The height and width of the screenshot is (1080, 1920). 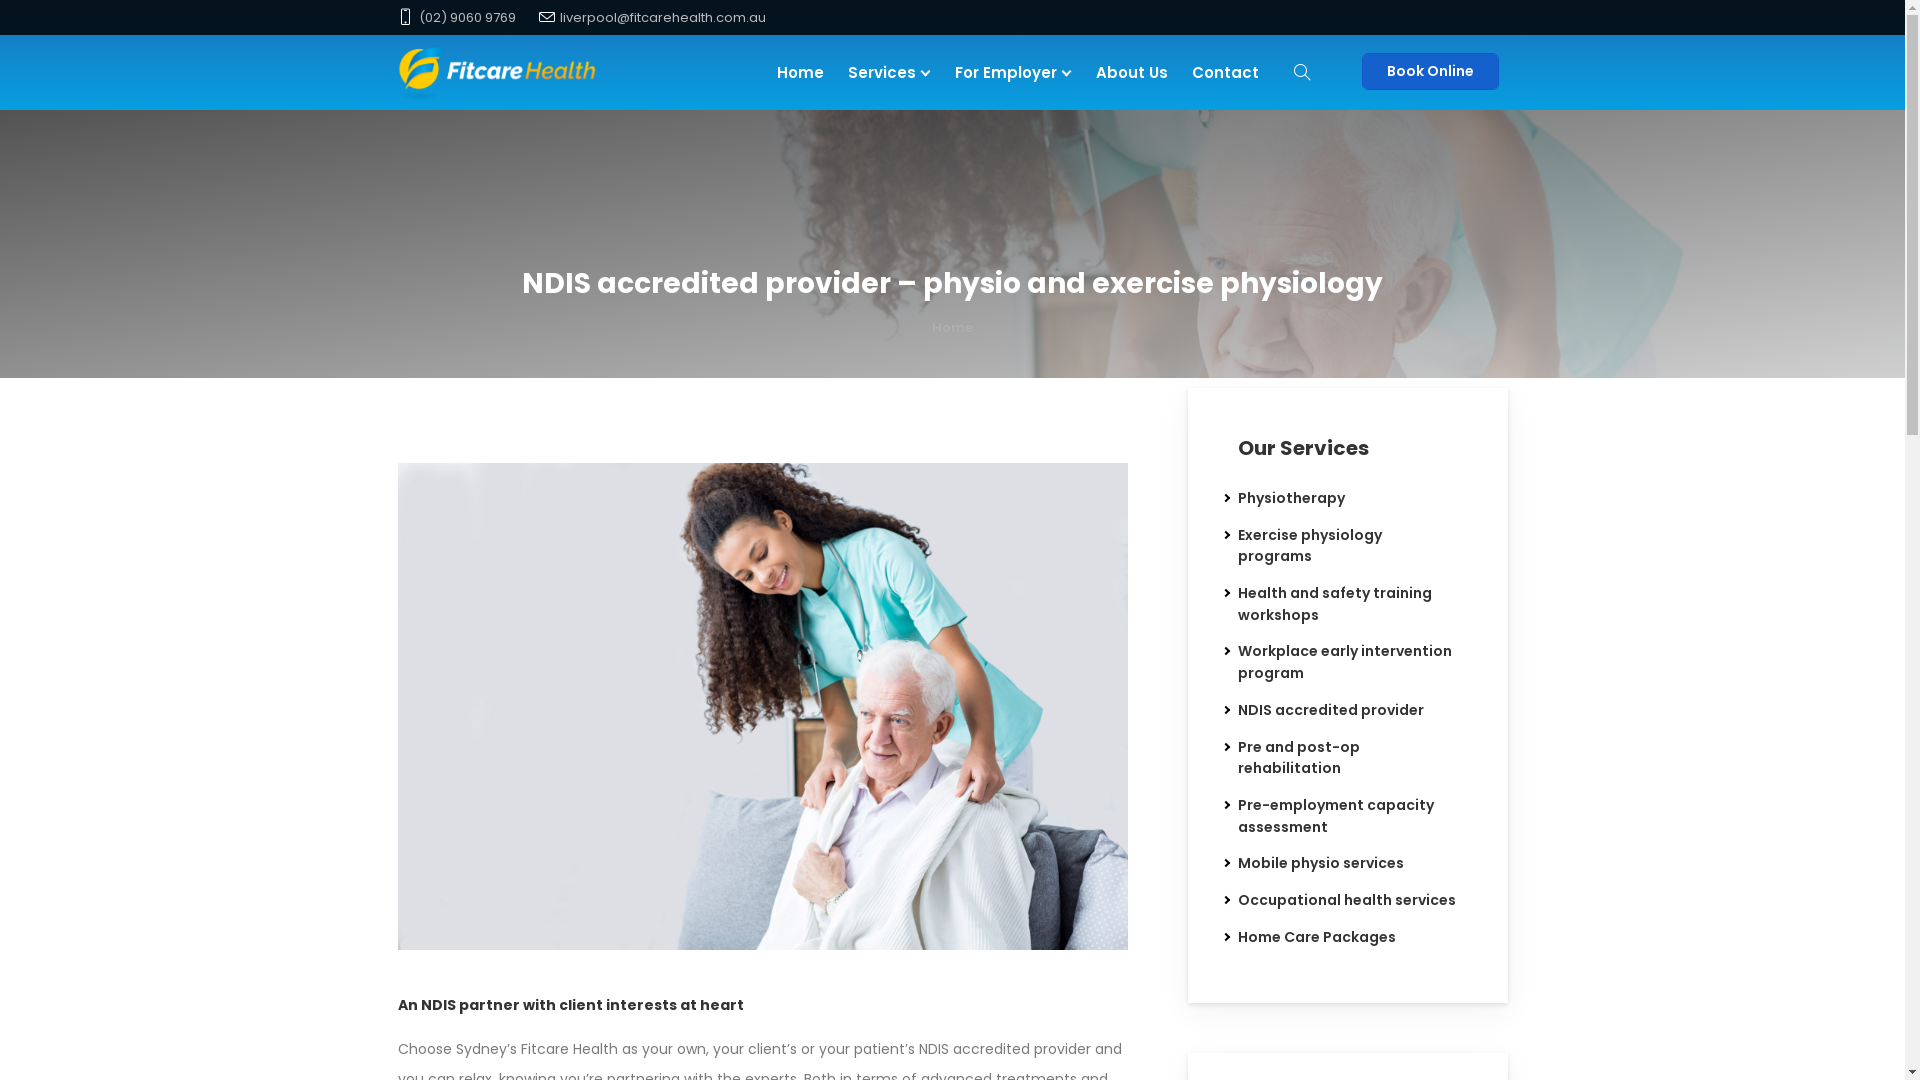 What do you see at coordinates (1317, 937) in the screenshot?
I see `Home Care Packages` at bounding box center [1317, 937].